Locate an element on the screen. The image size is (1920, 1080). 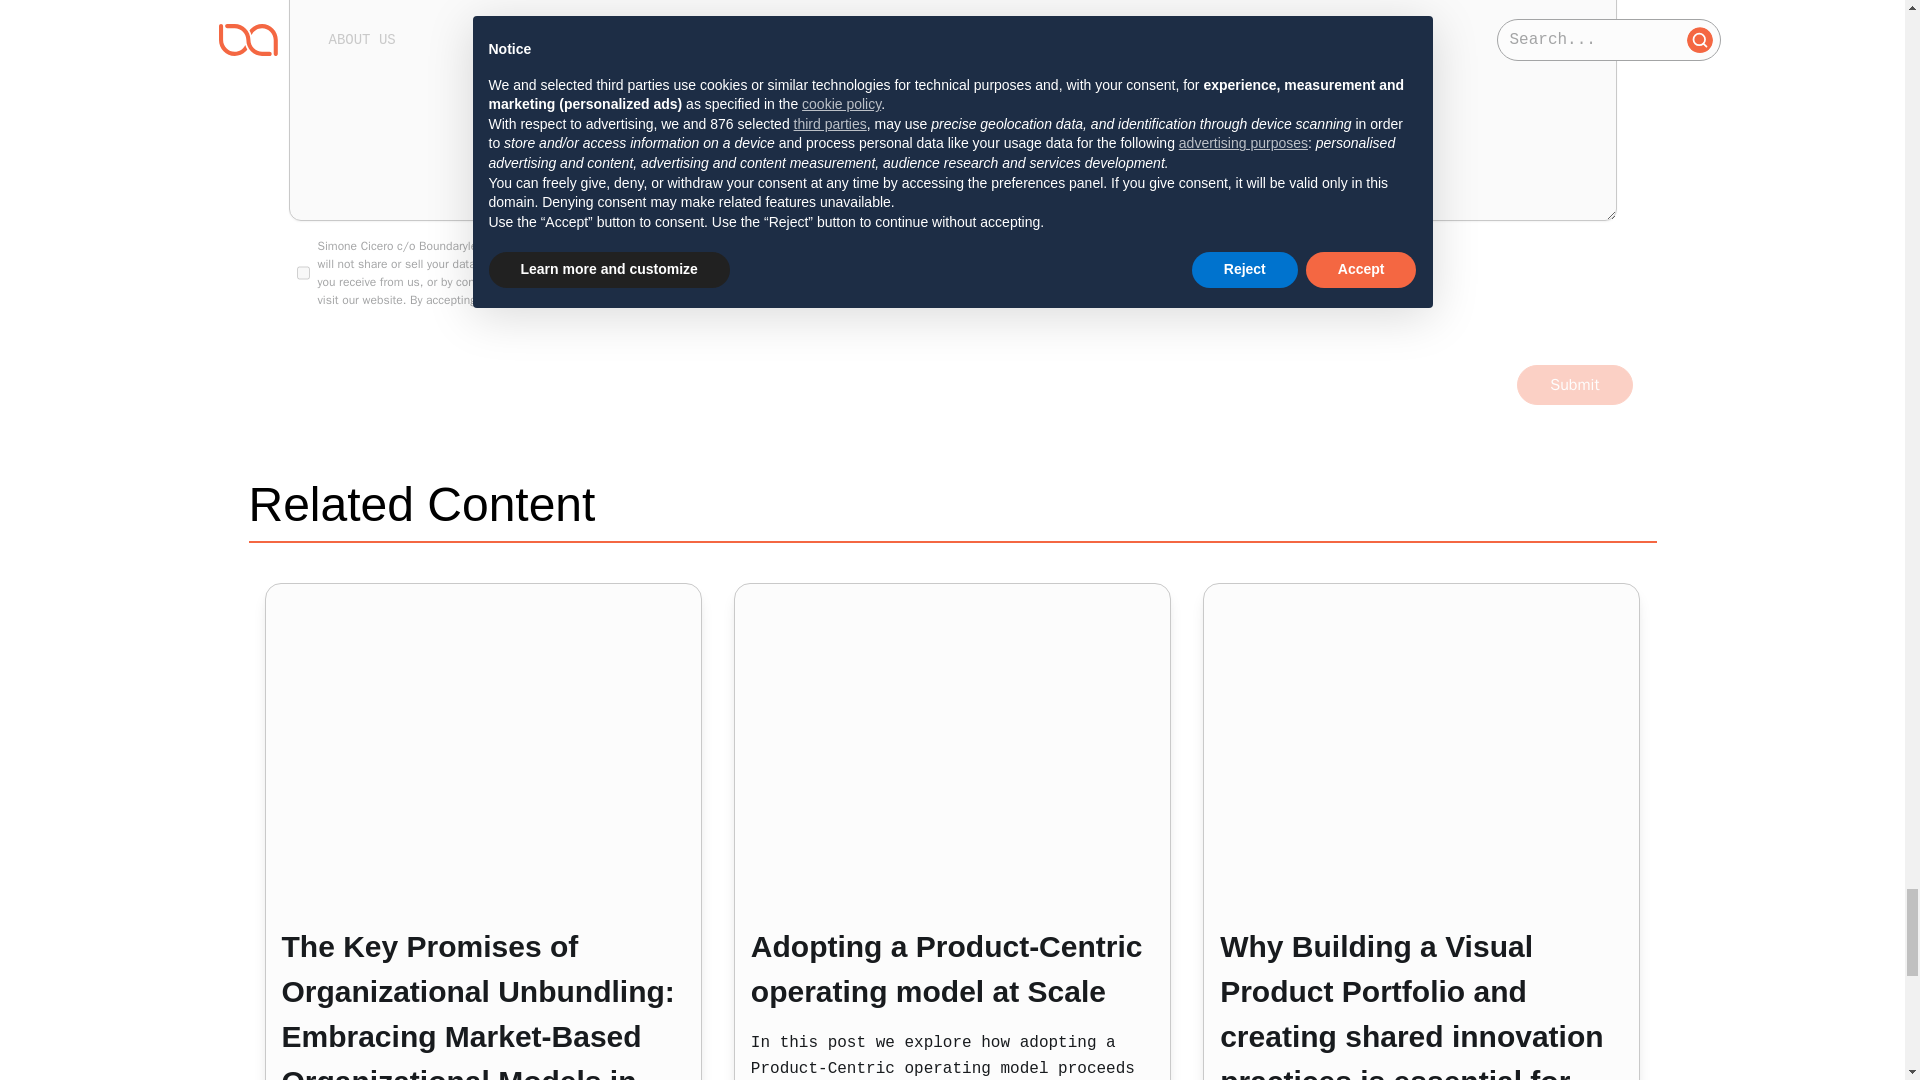
on is located at coordinates (302, 273).